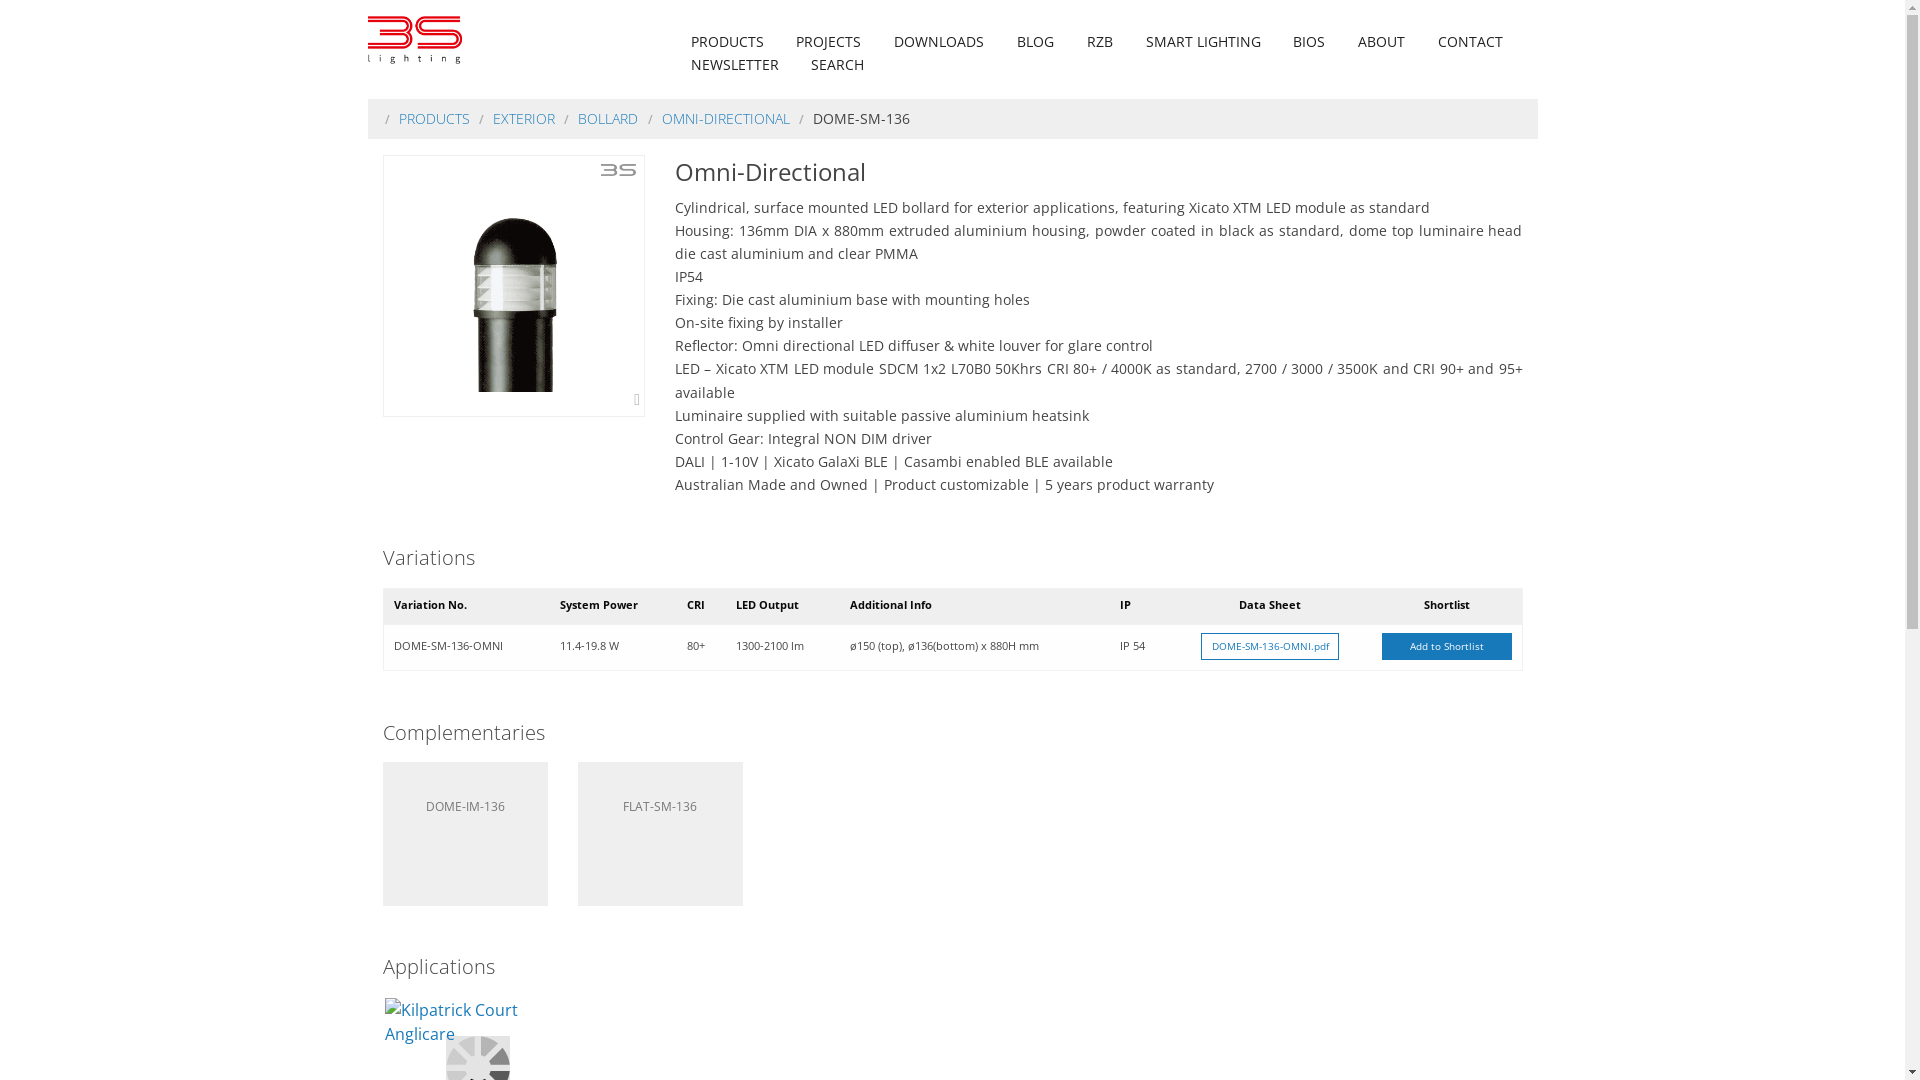 This screenshot has height=1080, width=1920. I want to click on PRODUCTS, so click(434, 118).